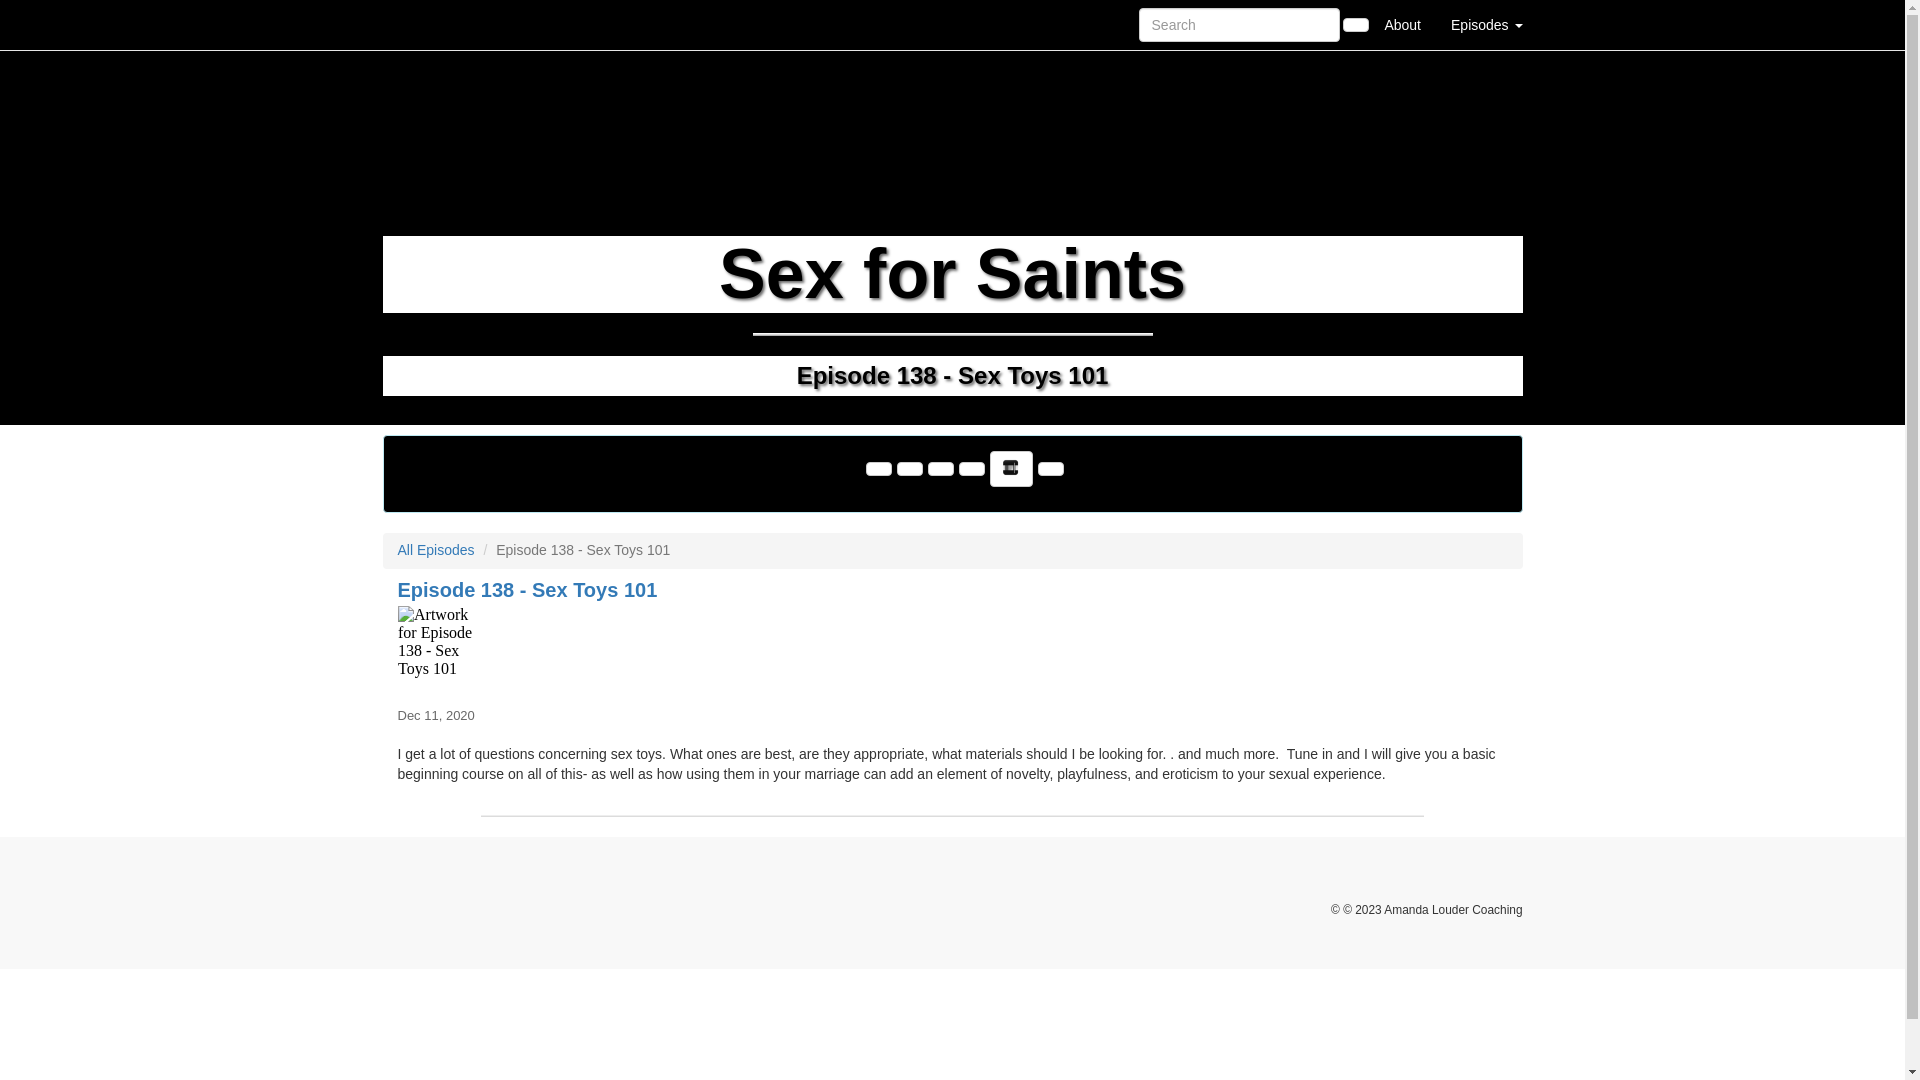 This screenshot has width=1920, height=1080. I want to click on Episodes, so click(1486, 24).